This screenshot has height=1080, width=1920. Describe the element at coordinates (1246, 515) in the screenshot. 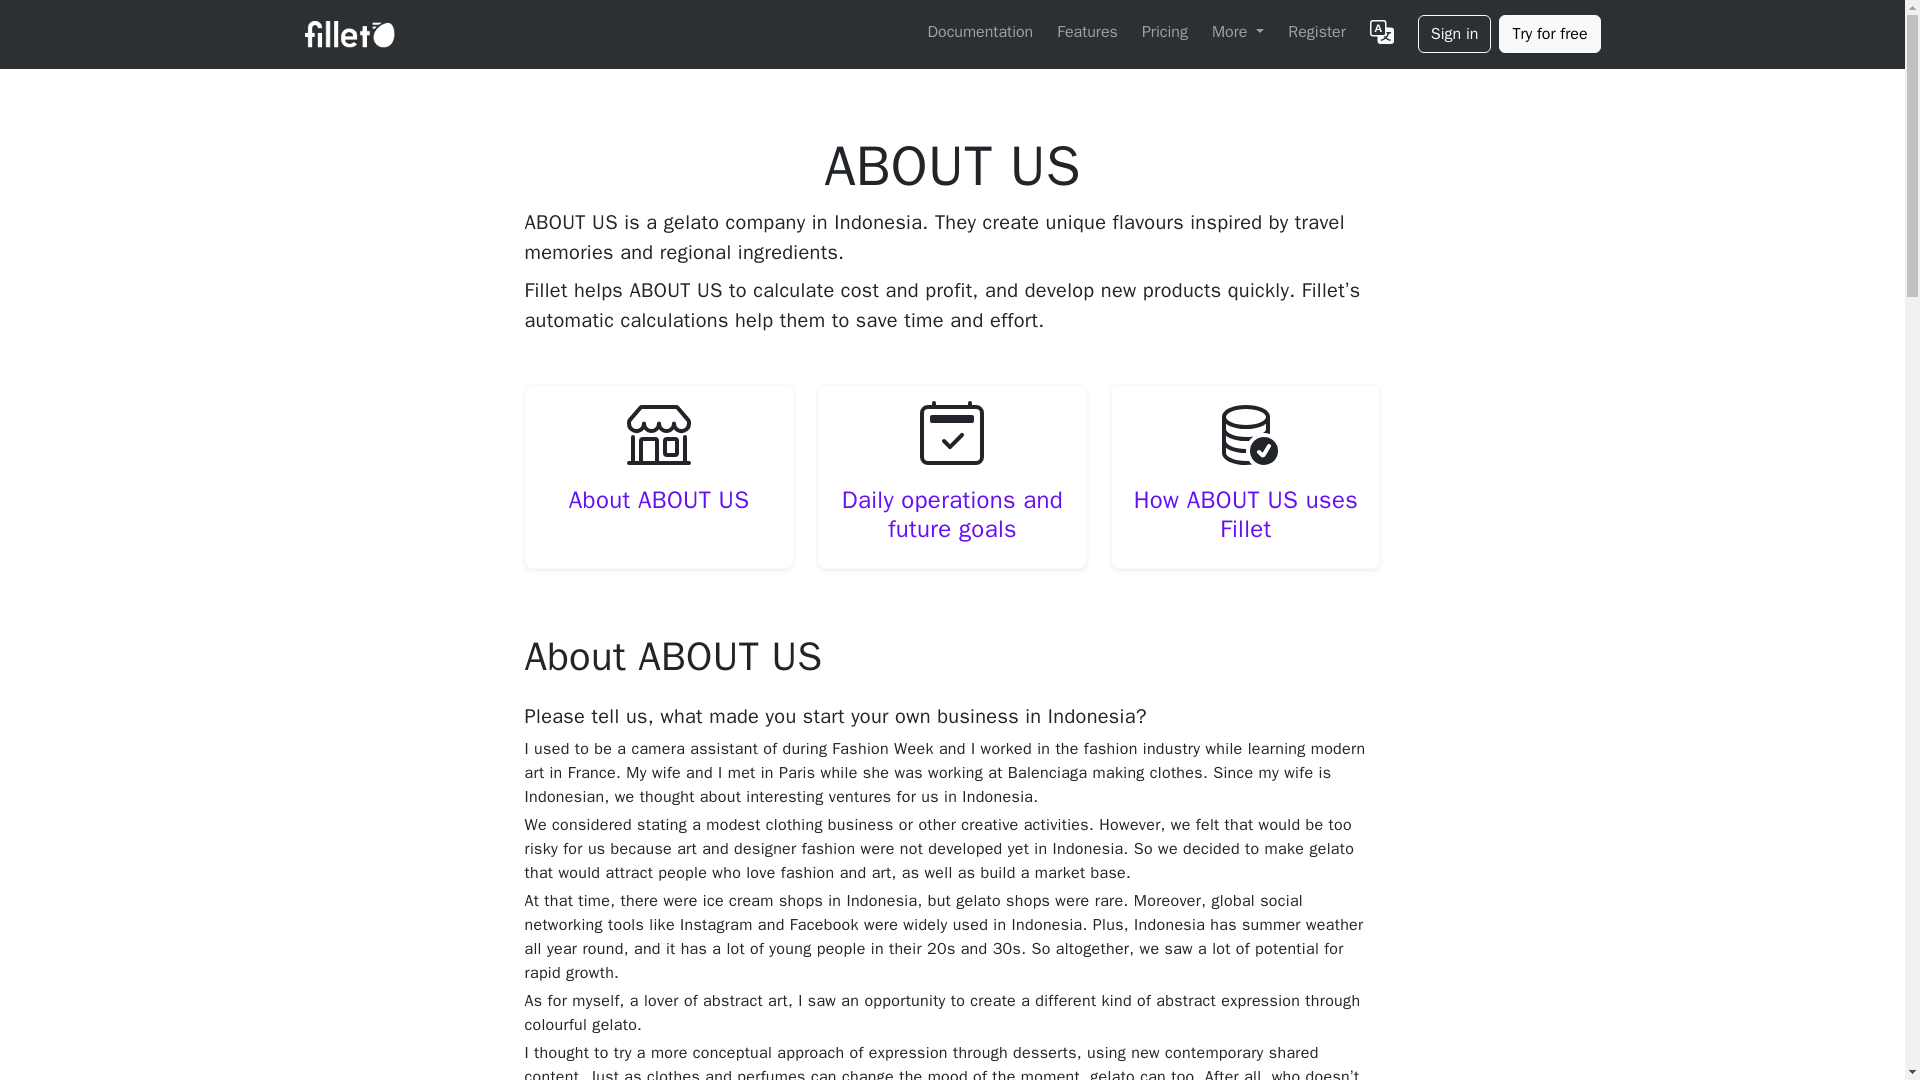

I see `How ABOUT US uses Fillet` at that location.